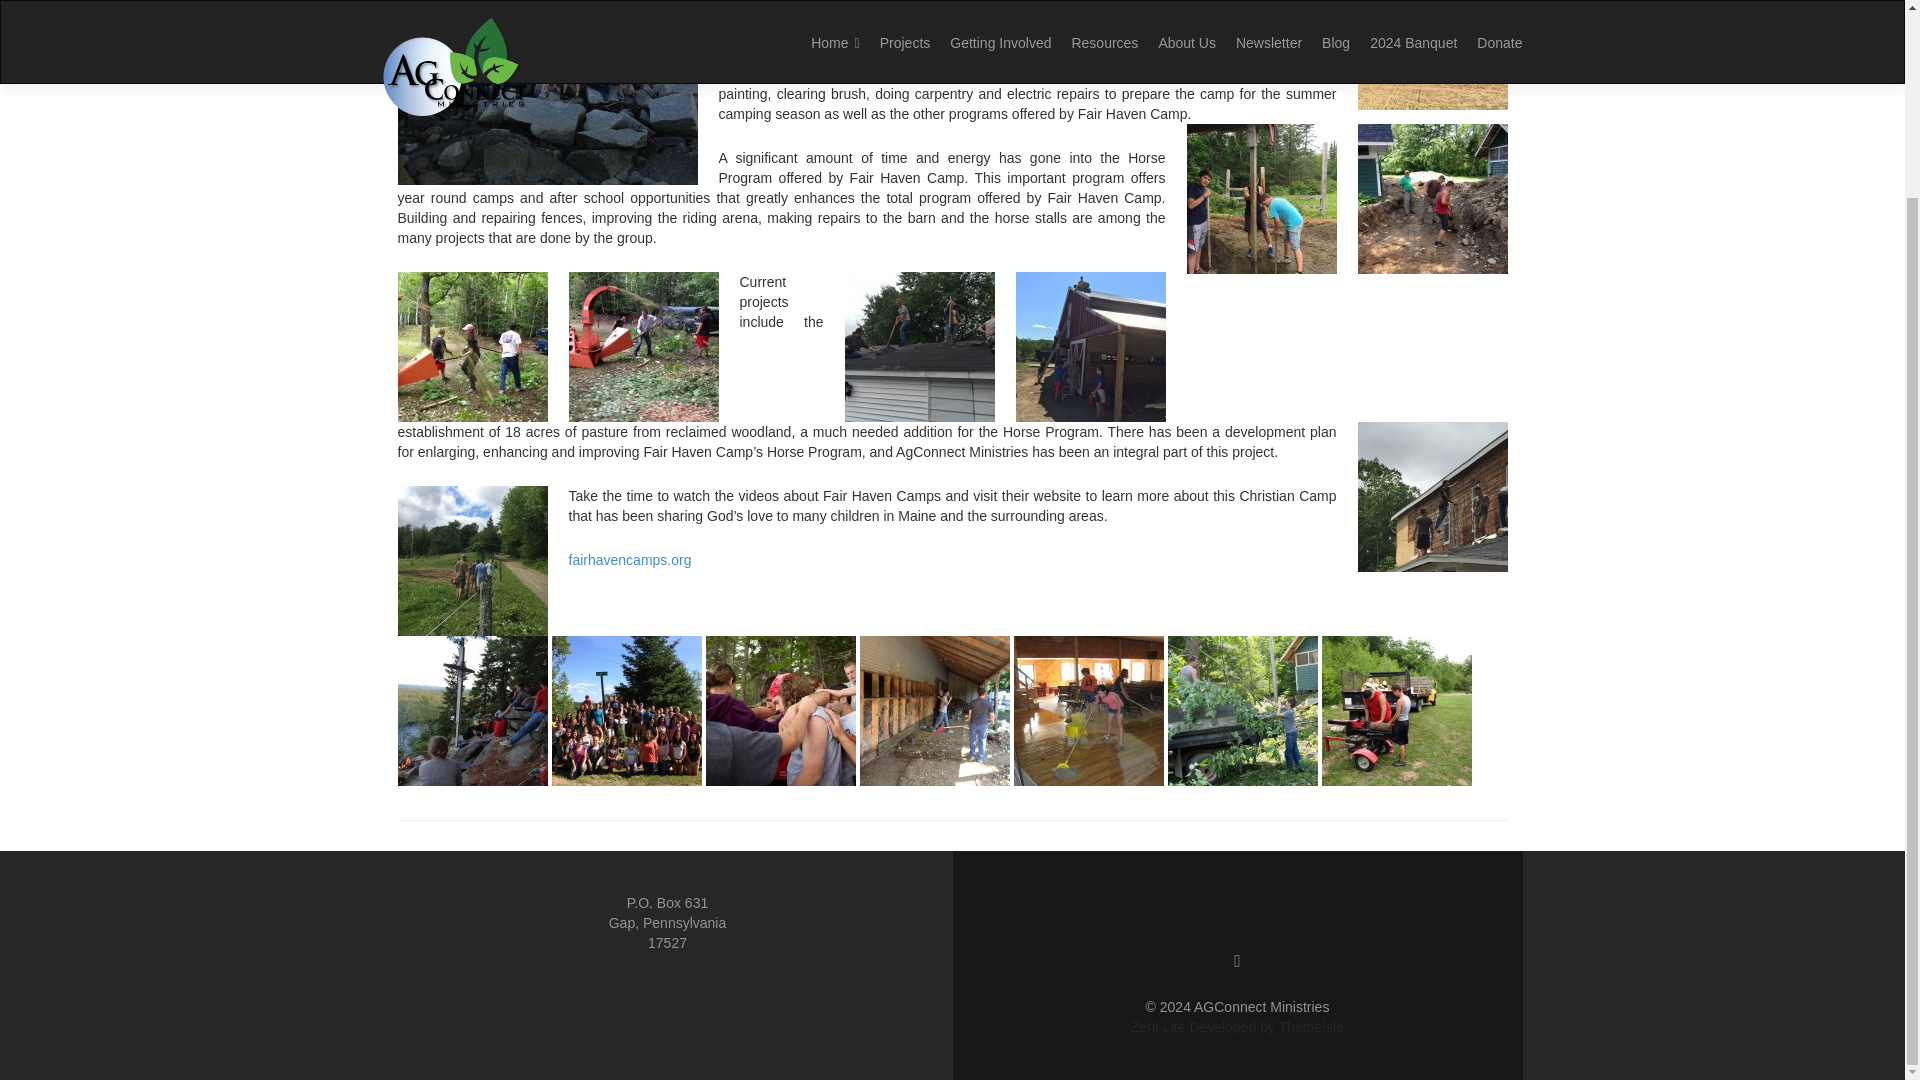 The image size is (1920, 1080). What do you see at coordinates (630, 560) in the screenshot?
I see `fairhavencamps.org` at bounding box center [630, 560].